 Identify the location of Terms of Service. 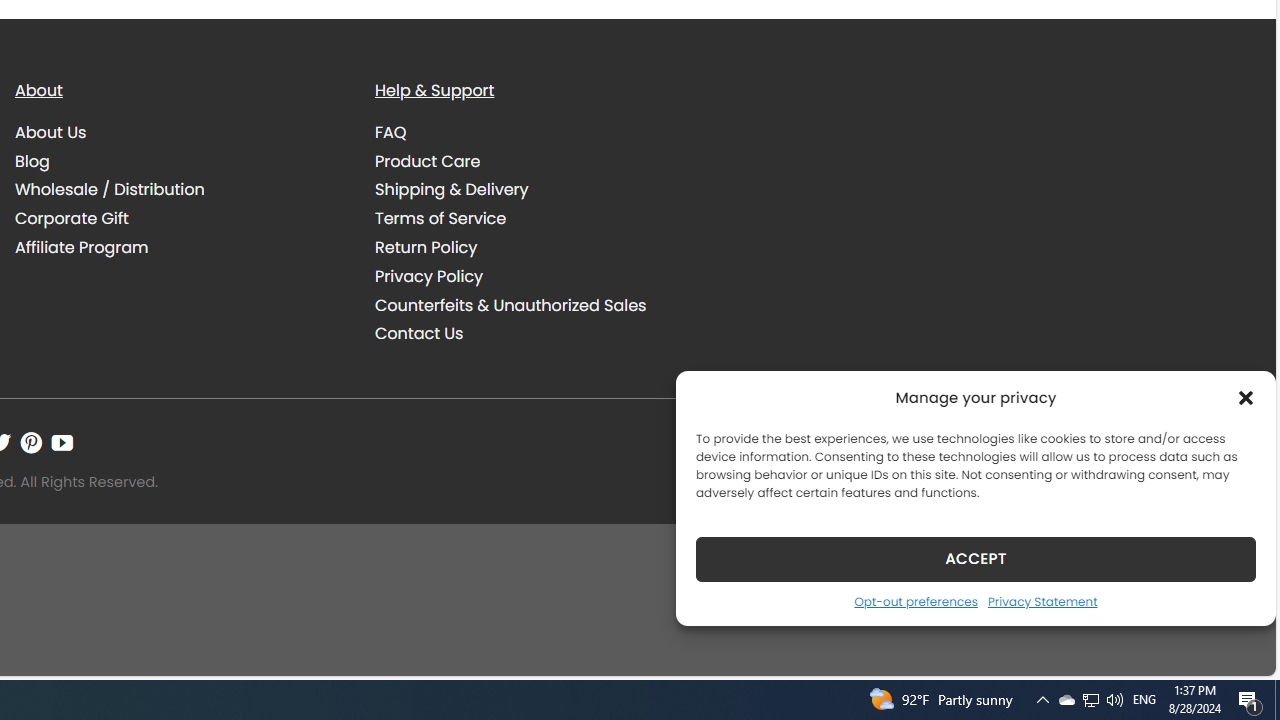
(440, 219).